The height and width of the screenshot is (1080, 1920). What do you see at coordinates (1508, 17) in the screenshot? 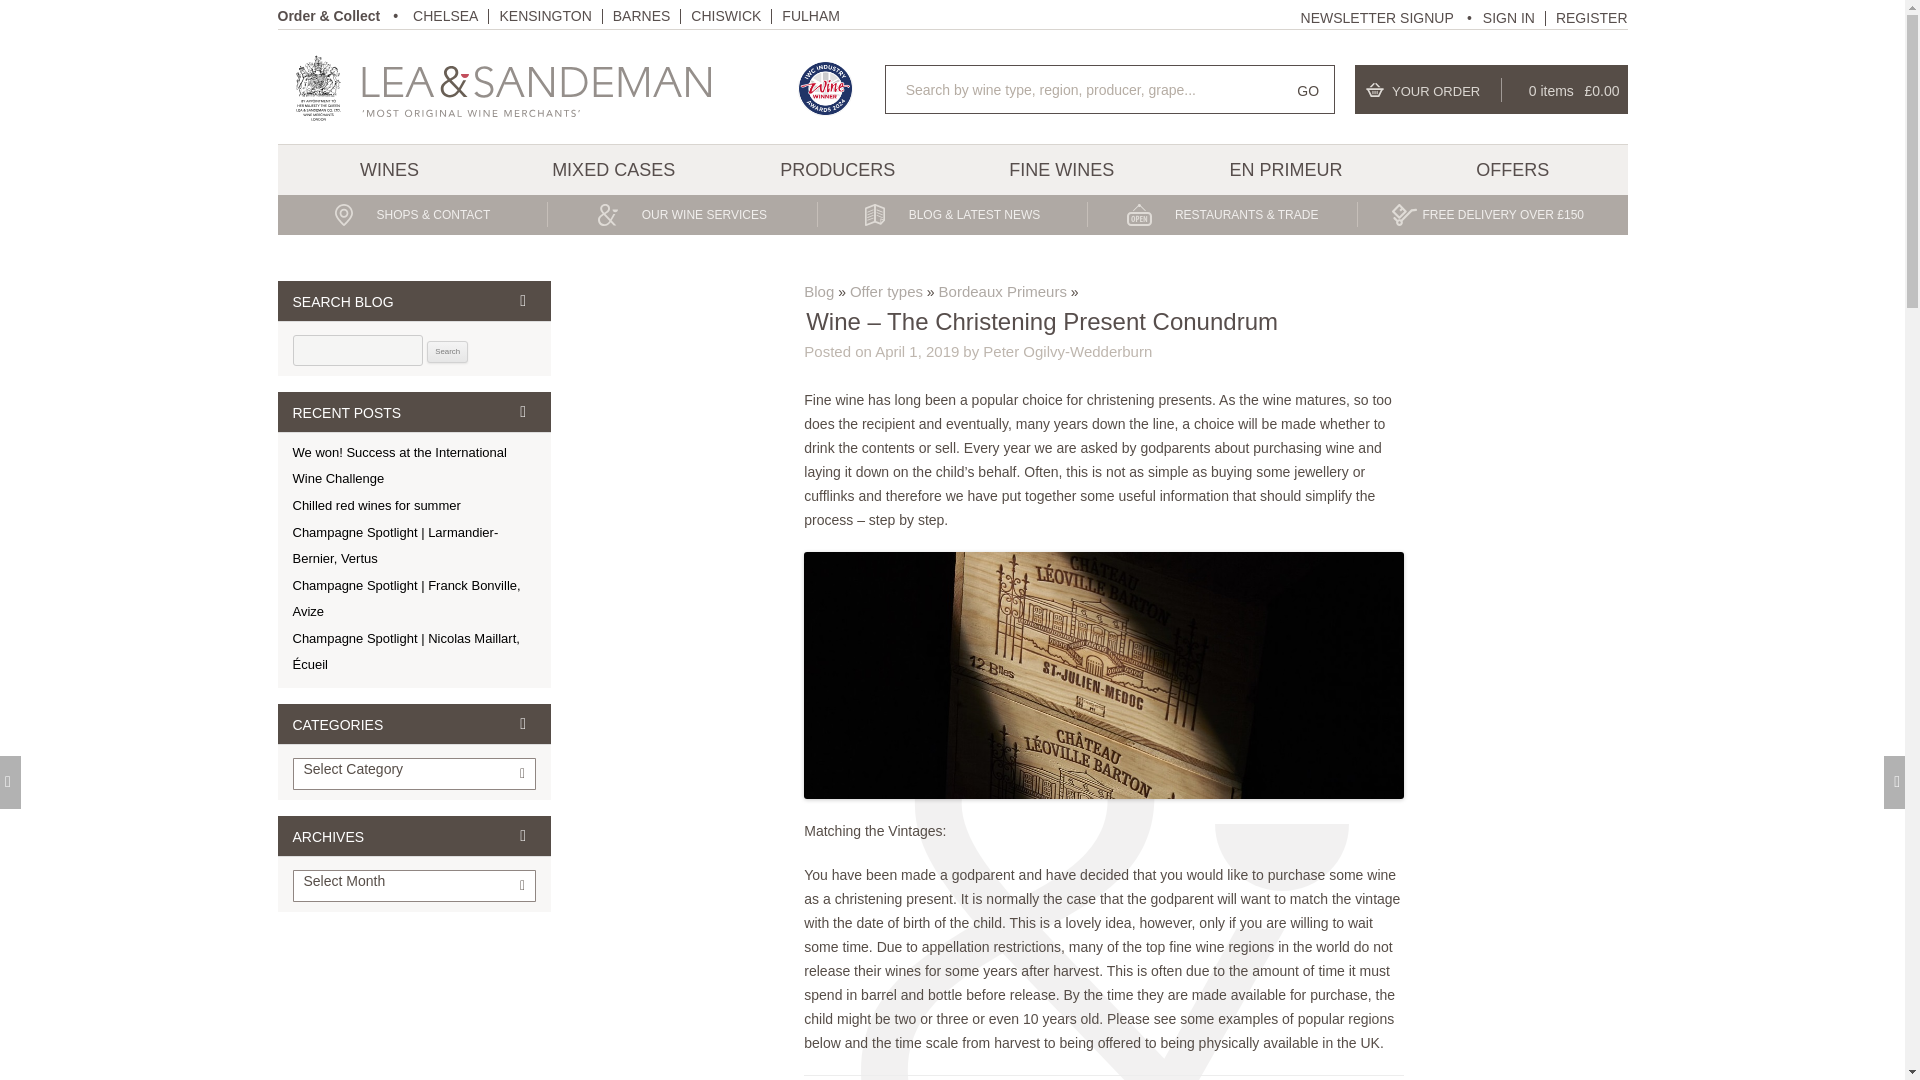
I see `SIGN IN` at bounding box center [1508, 17].